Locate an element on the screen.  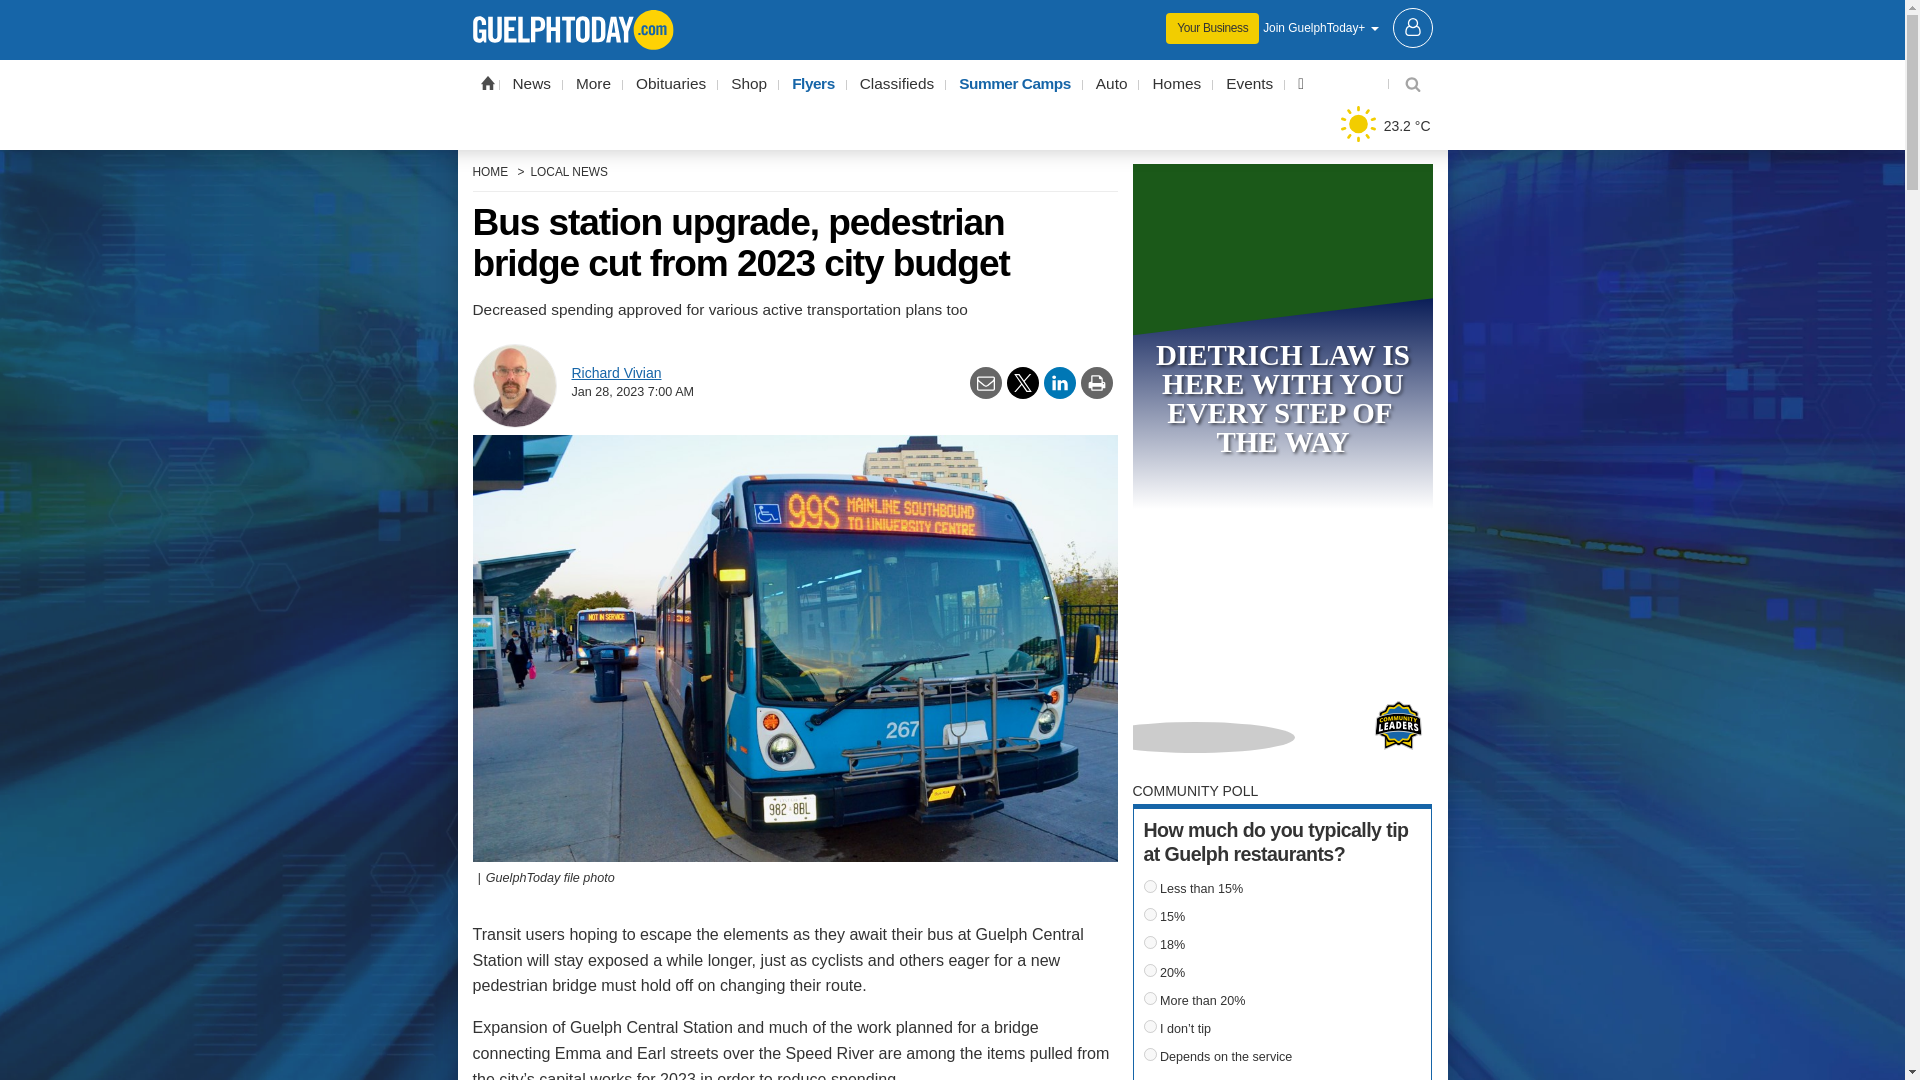
122726 is located at coordinates (1150, 998).